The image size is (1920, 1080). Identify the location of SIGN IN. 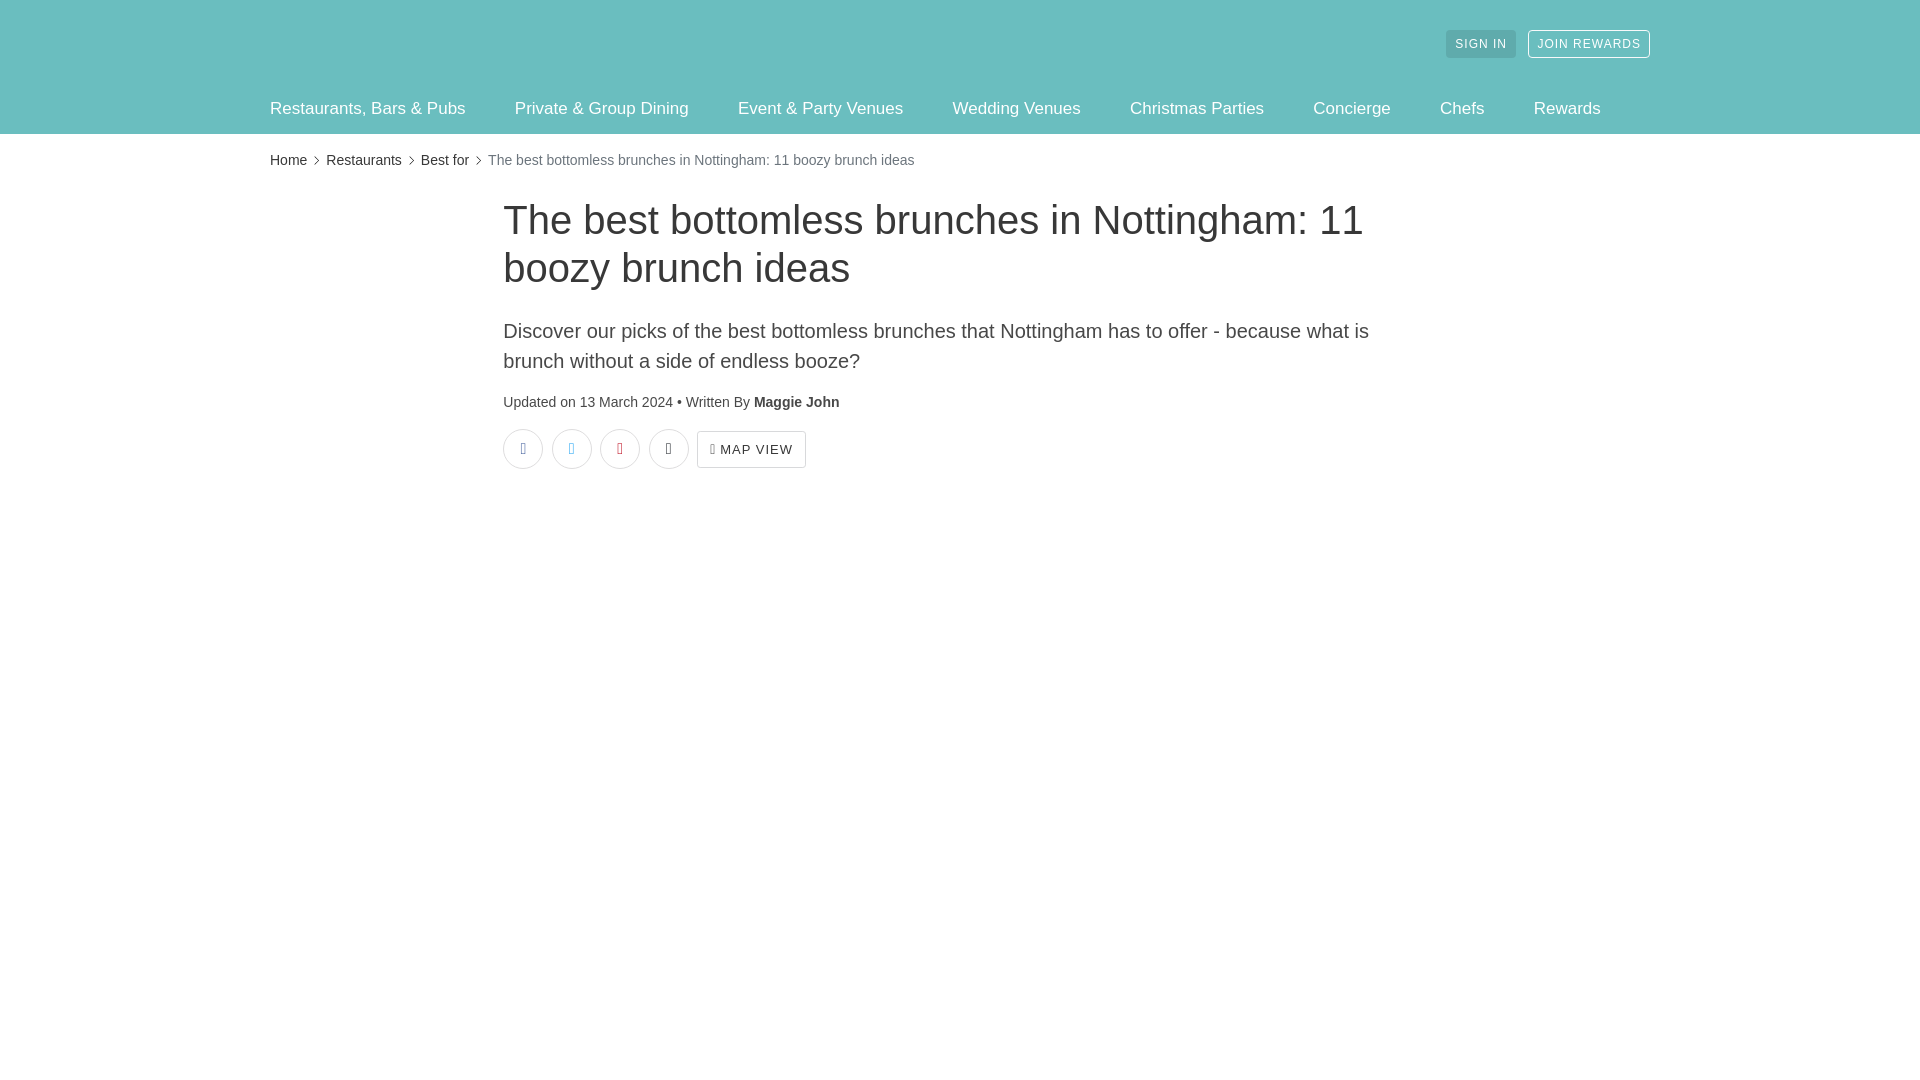
(1480, 44).